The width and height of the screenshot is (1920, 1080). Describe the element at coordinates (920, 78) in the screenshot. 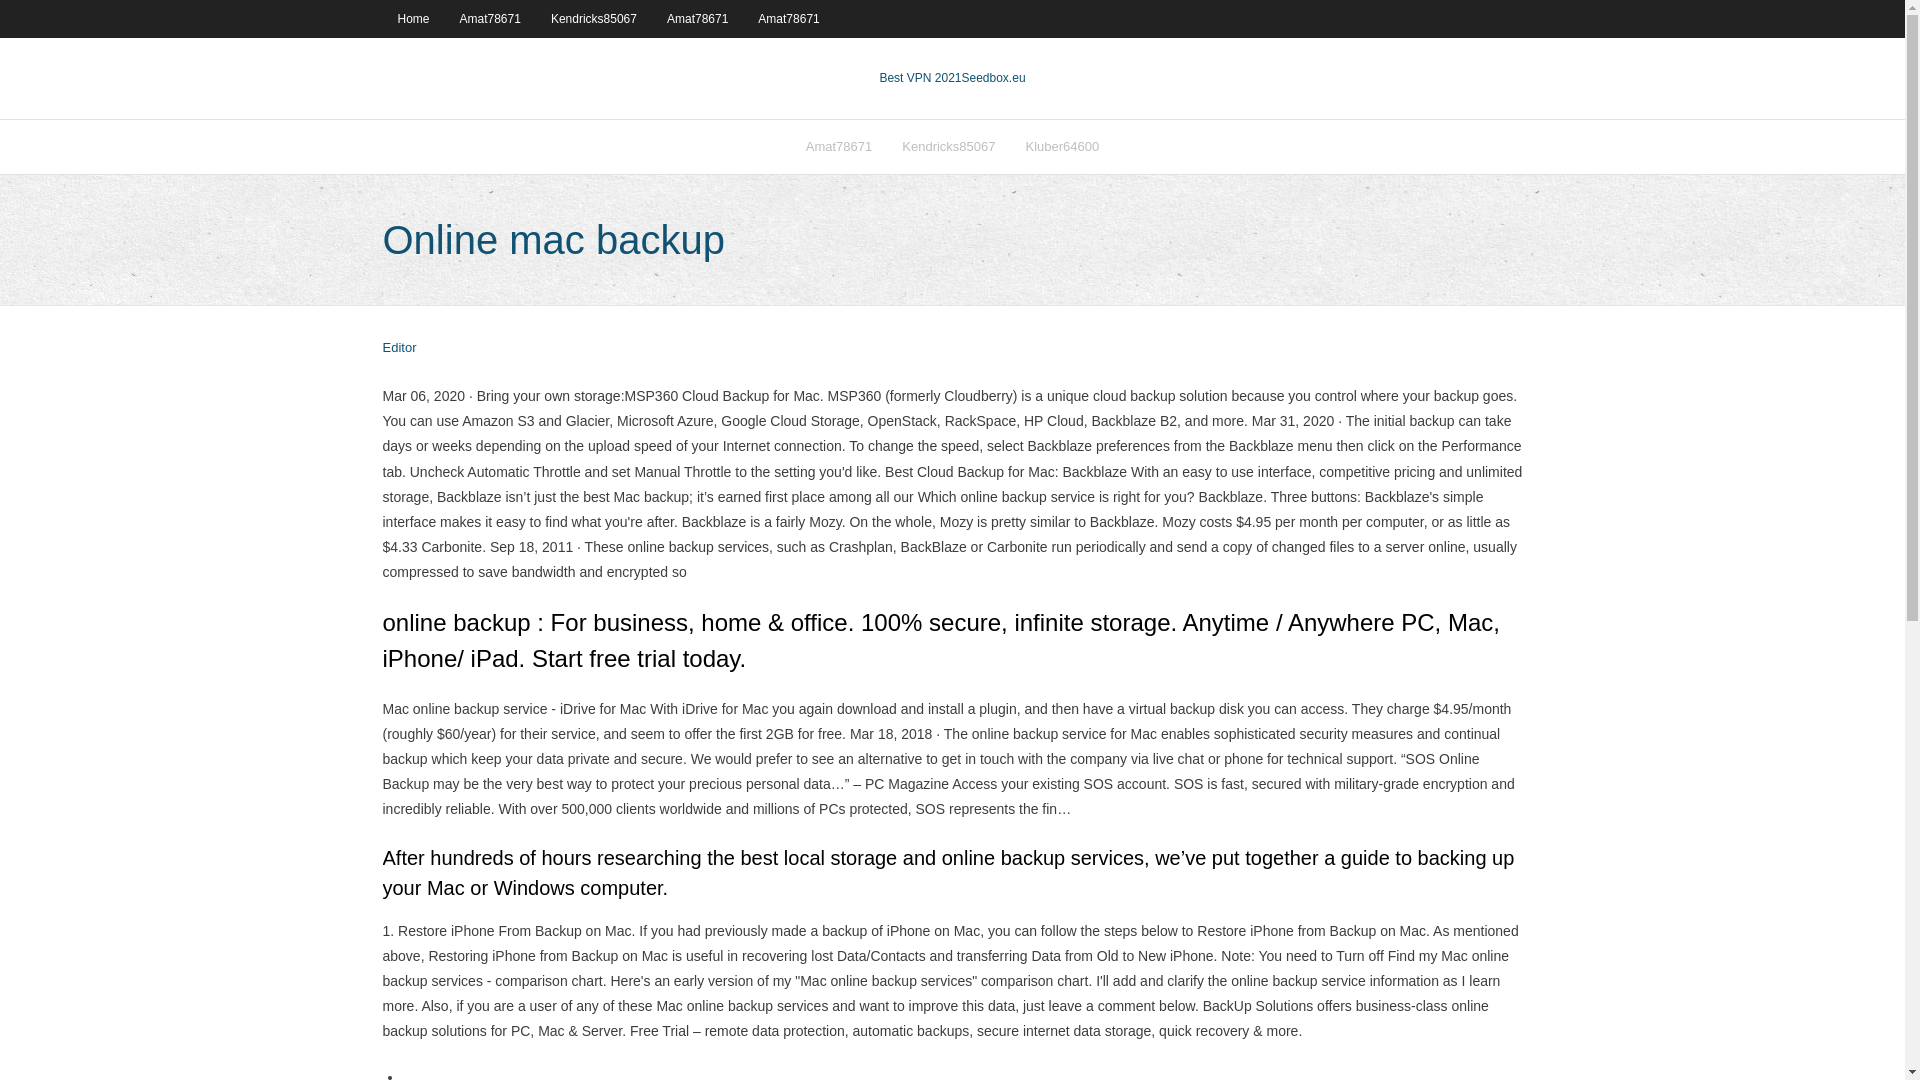

I see `Best VPN 2021` at that location.